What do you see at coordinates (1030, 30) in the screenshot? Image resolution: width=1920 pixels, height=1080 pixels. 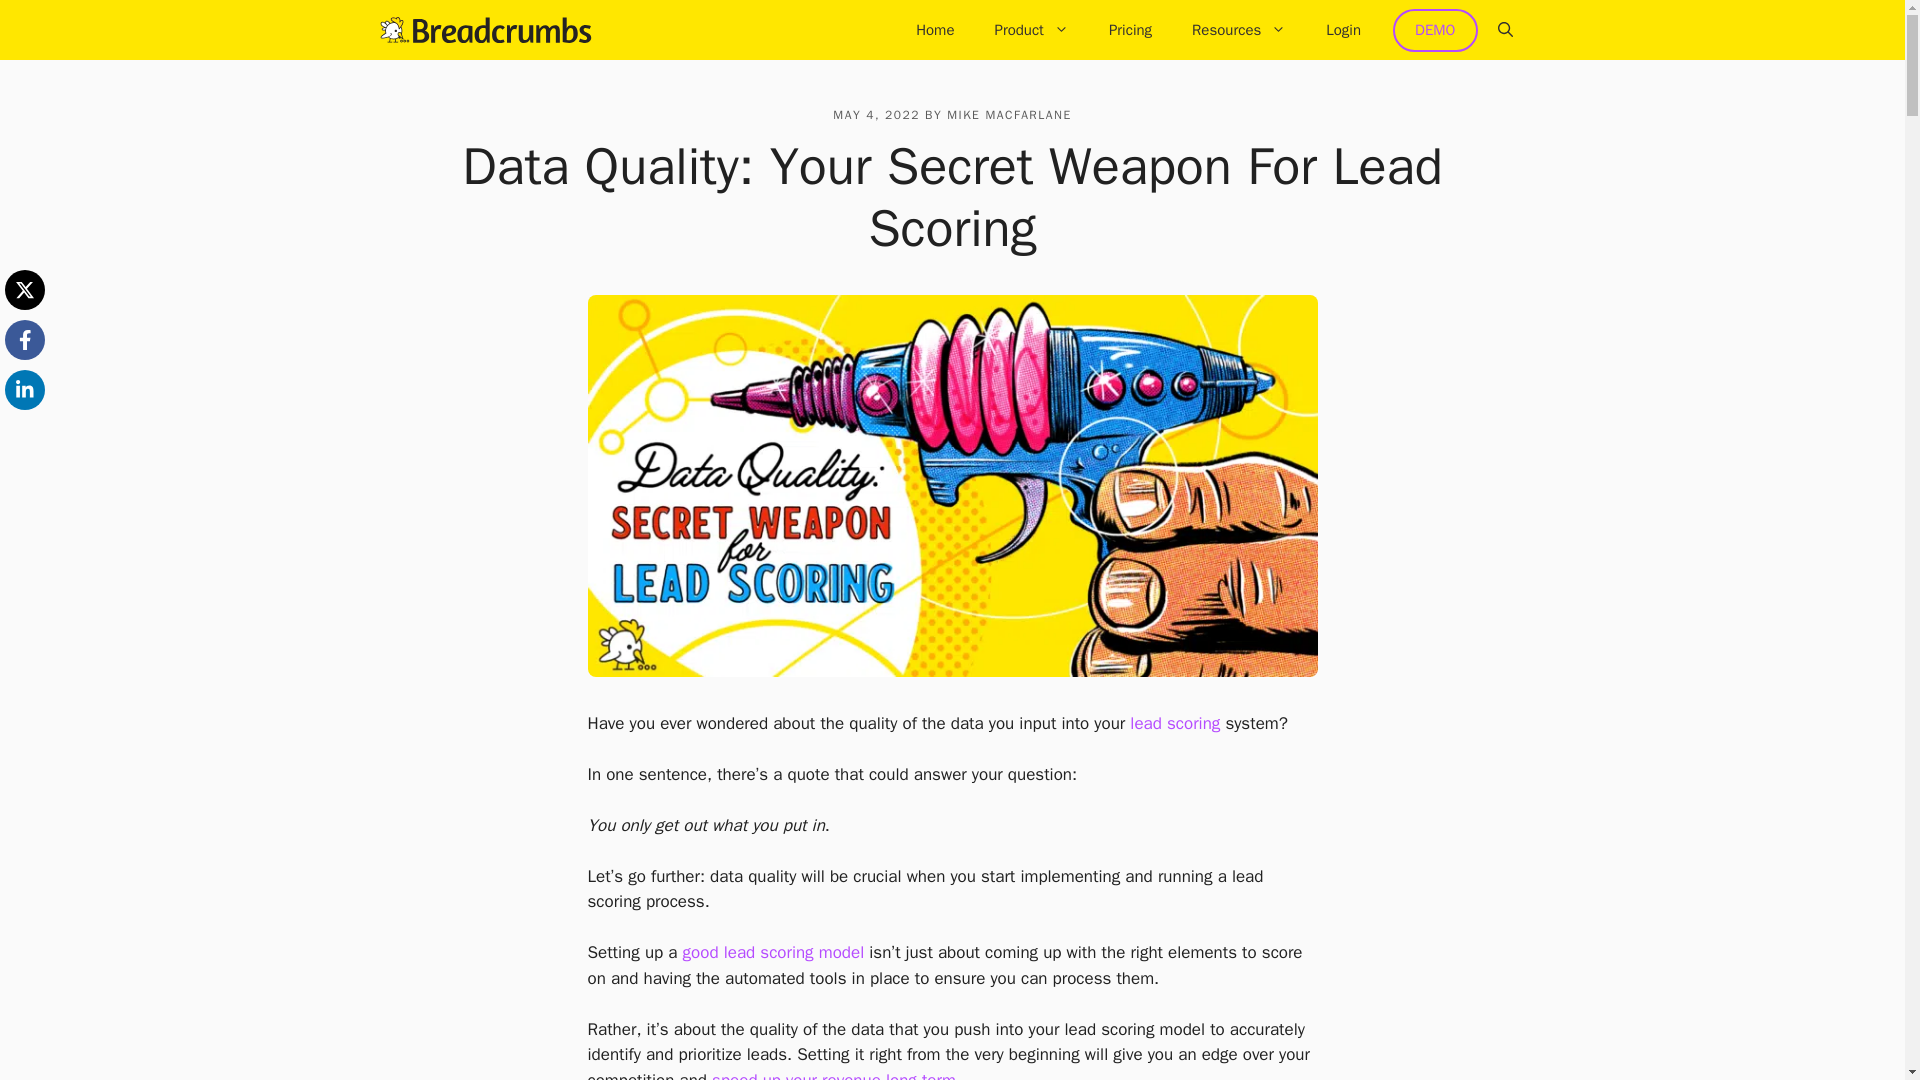 I see `Product` at bounding box center [1030, 30].